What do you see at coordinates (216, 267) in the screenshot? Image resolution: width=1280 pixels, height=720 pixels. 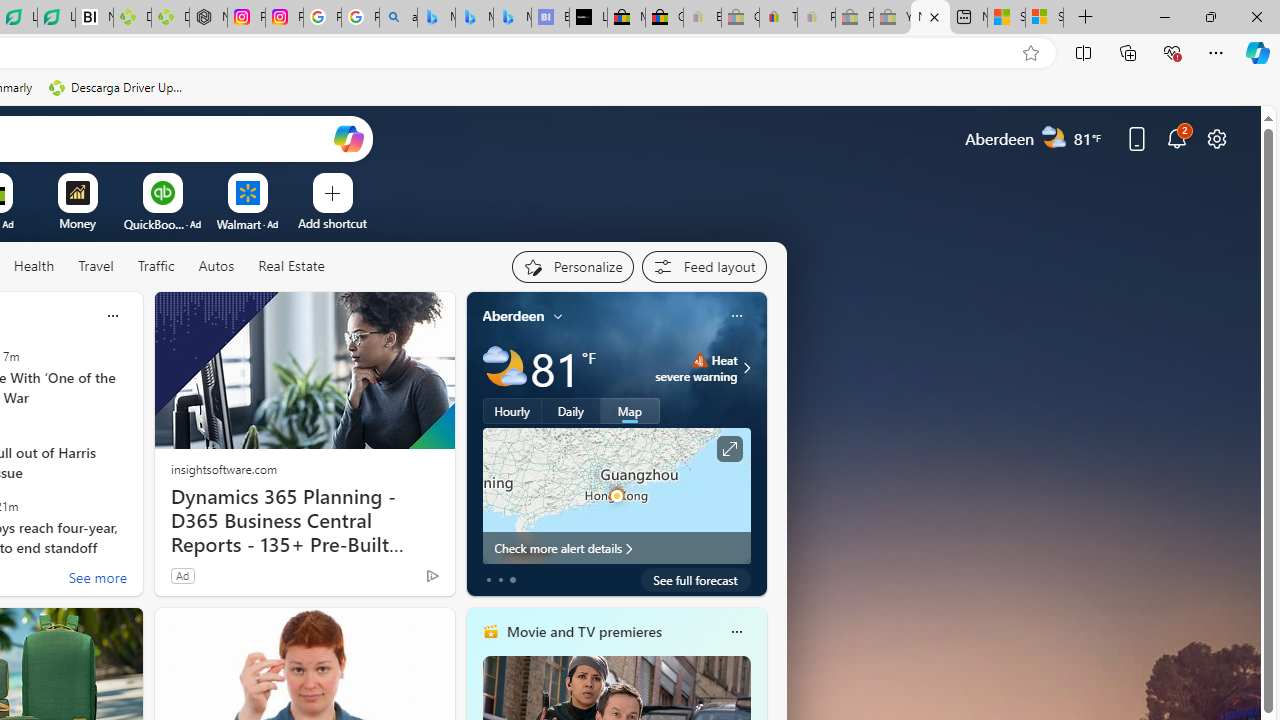 I see `Autos` at bounding box center [216, 267].